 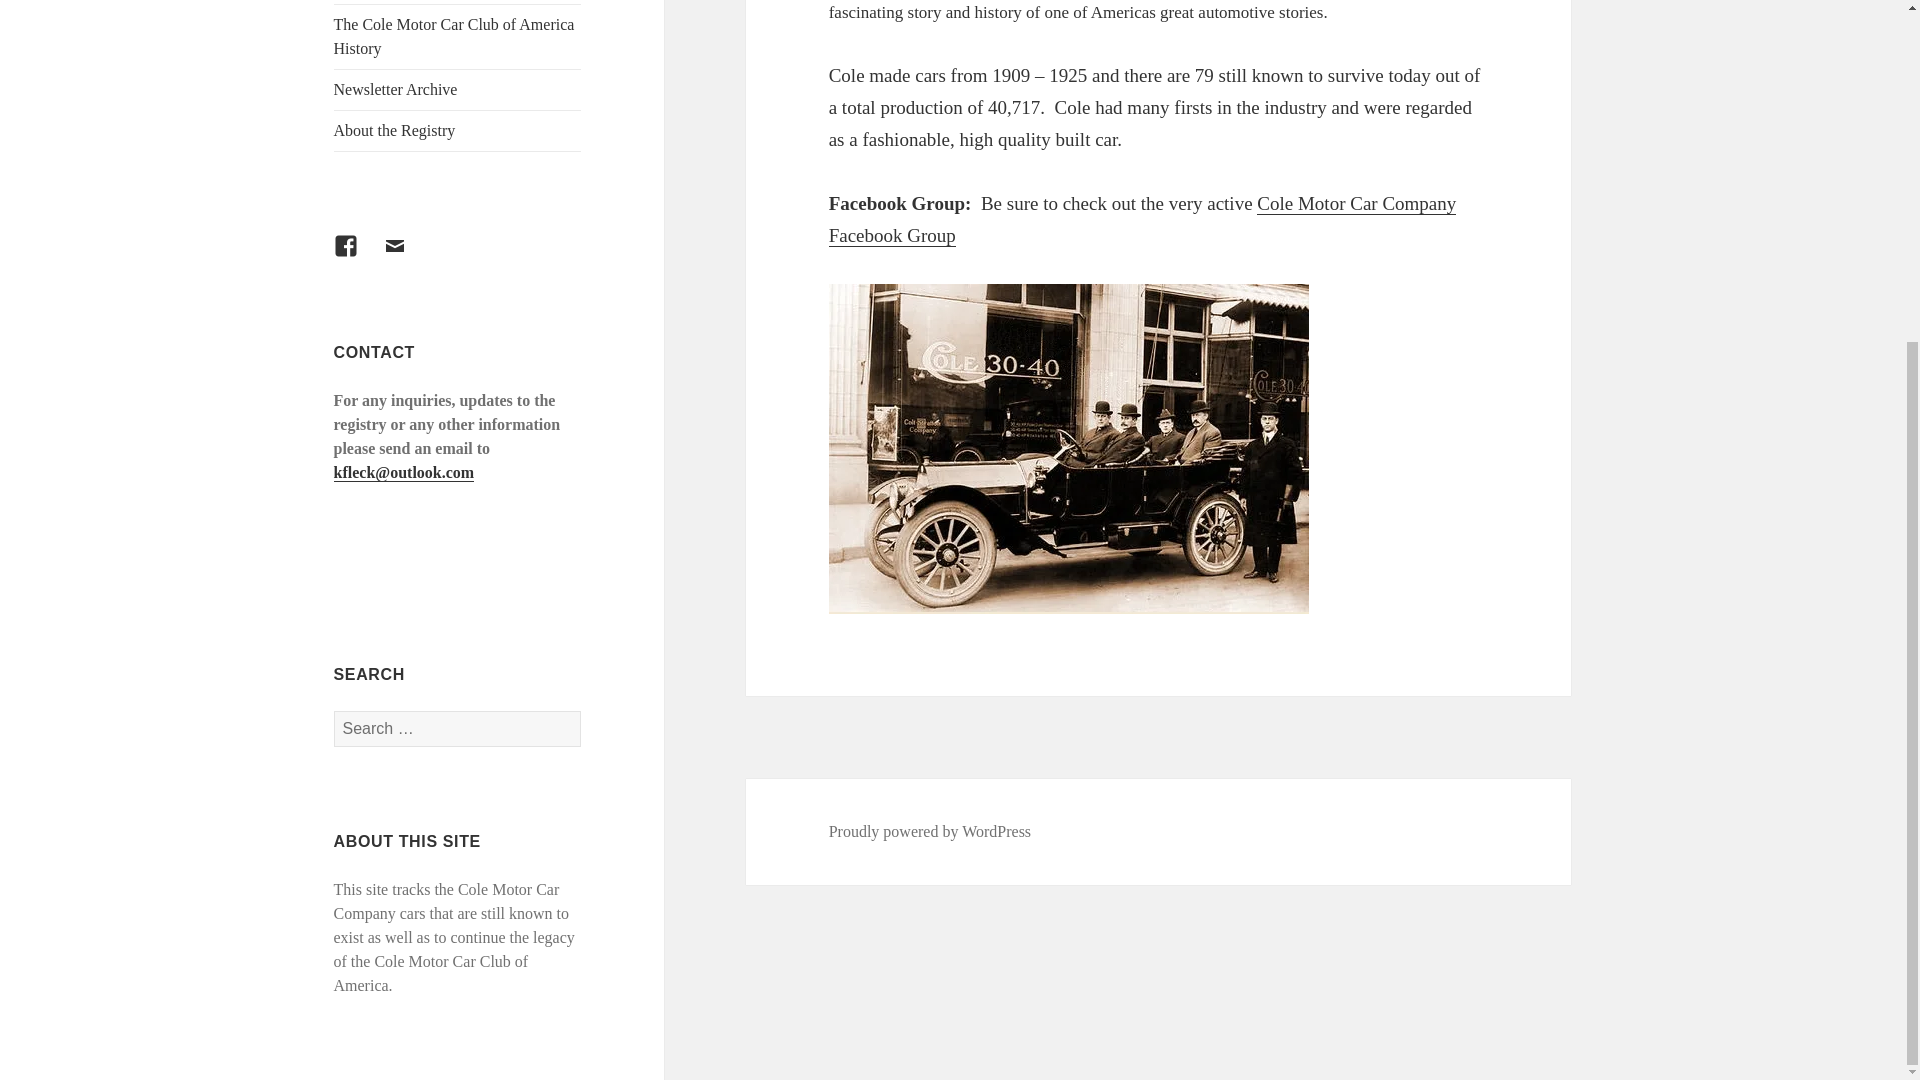 I want to click on Facebook, so click(x=358, y=258).